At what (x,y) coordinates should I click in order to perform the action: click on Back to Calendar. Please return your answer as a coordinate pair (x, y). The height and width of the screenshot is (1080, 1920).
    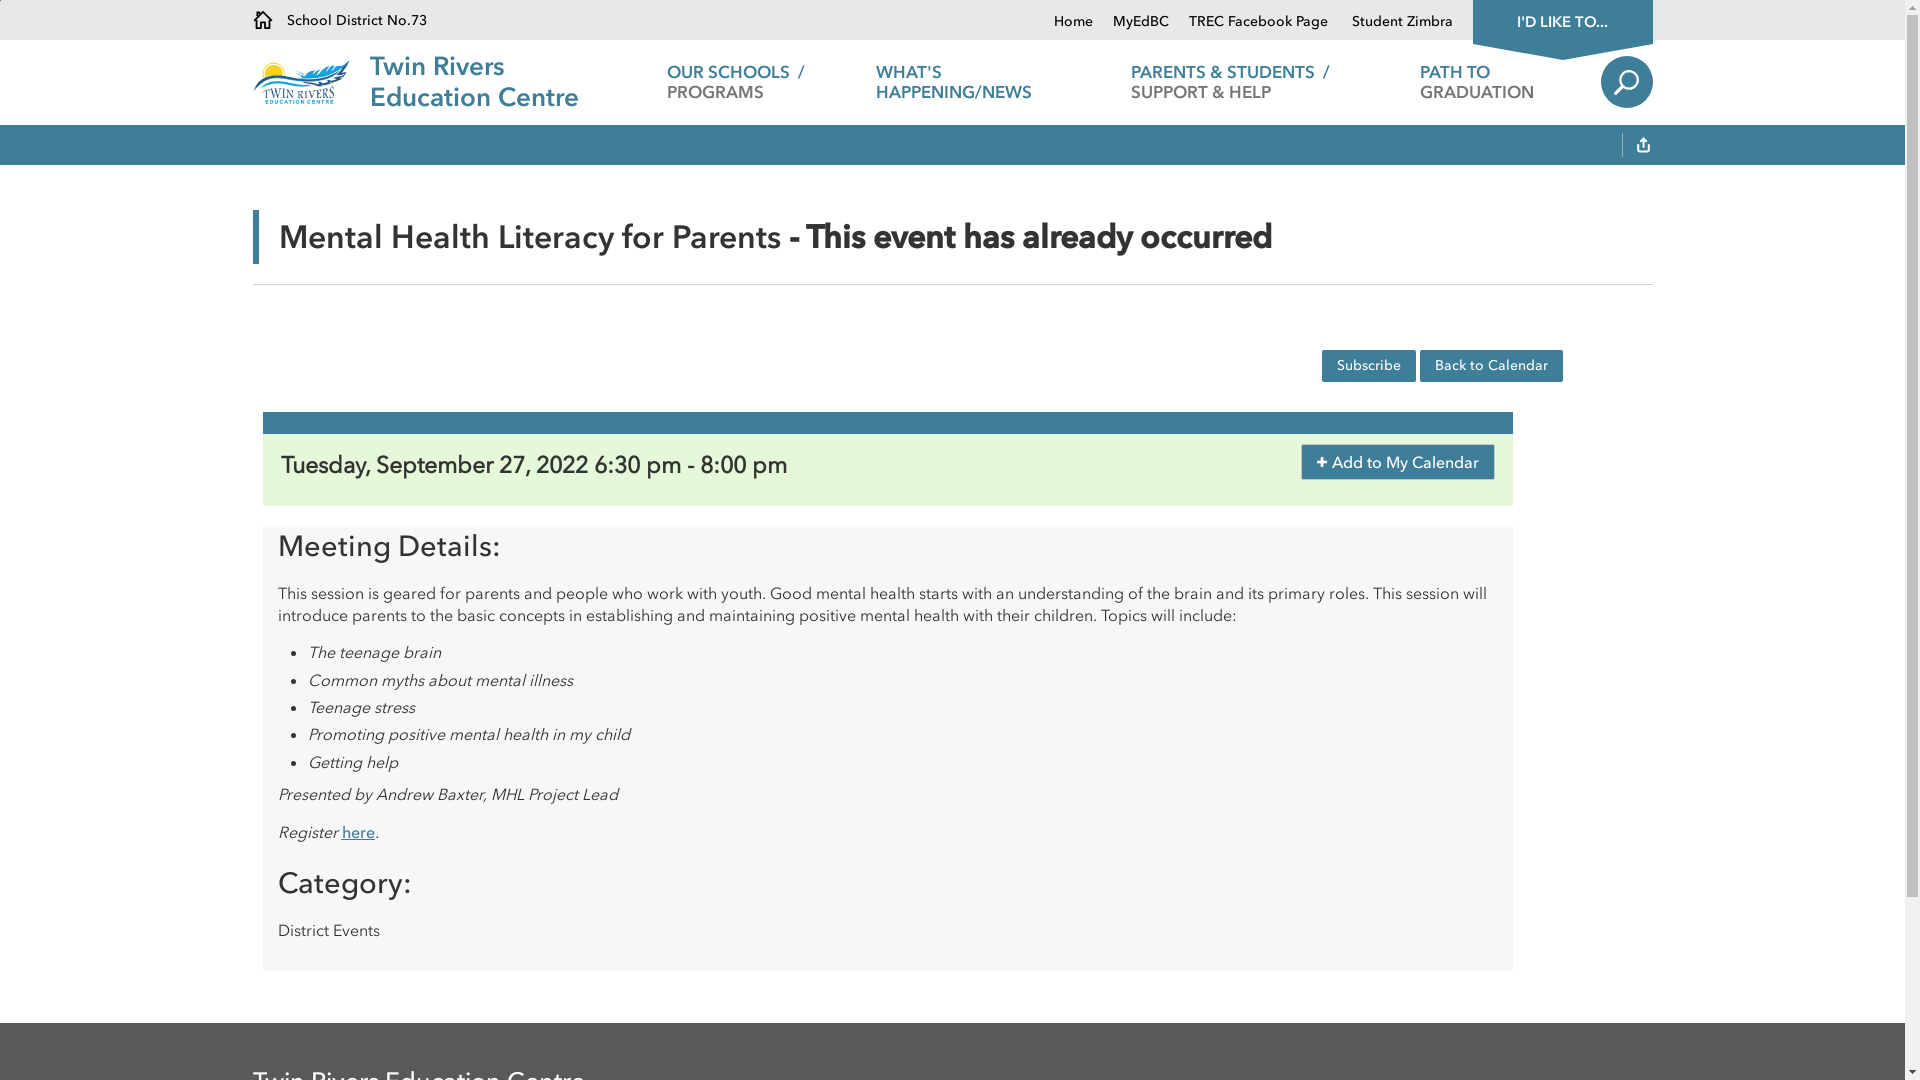
    Looking at the image, I should click on (1492, 366).